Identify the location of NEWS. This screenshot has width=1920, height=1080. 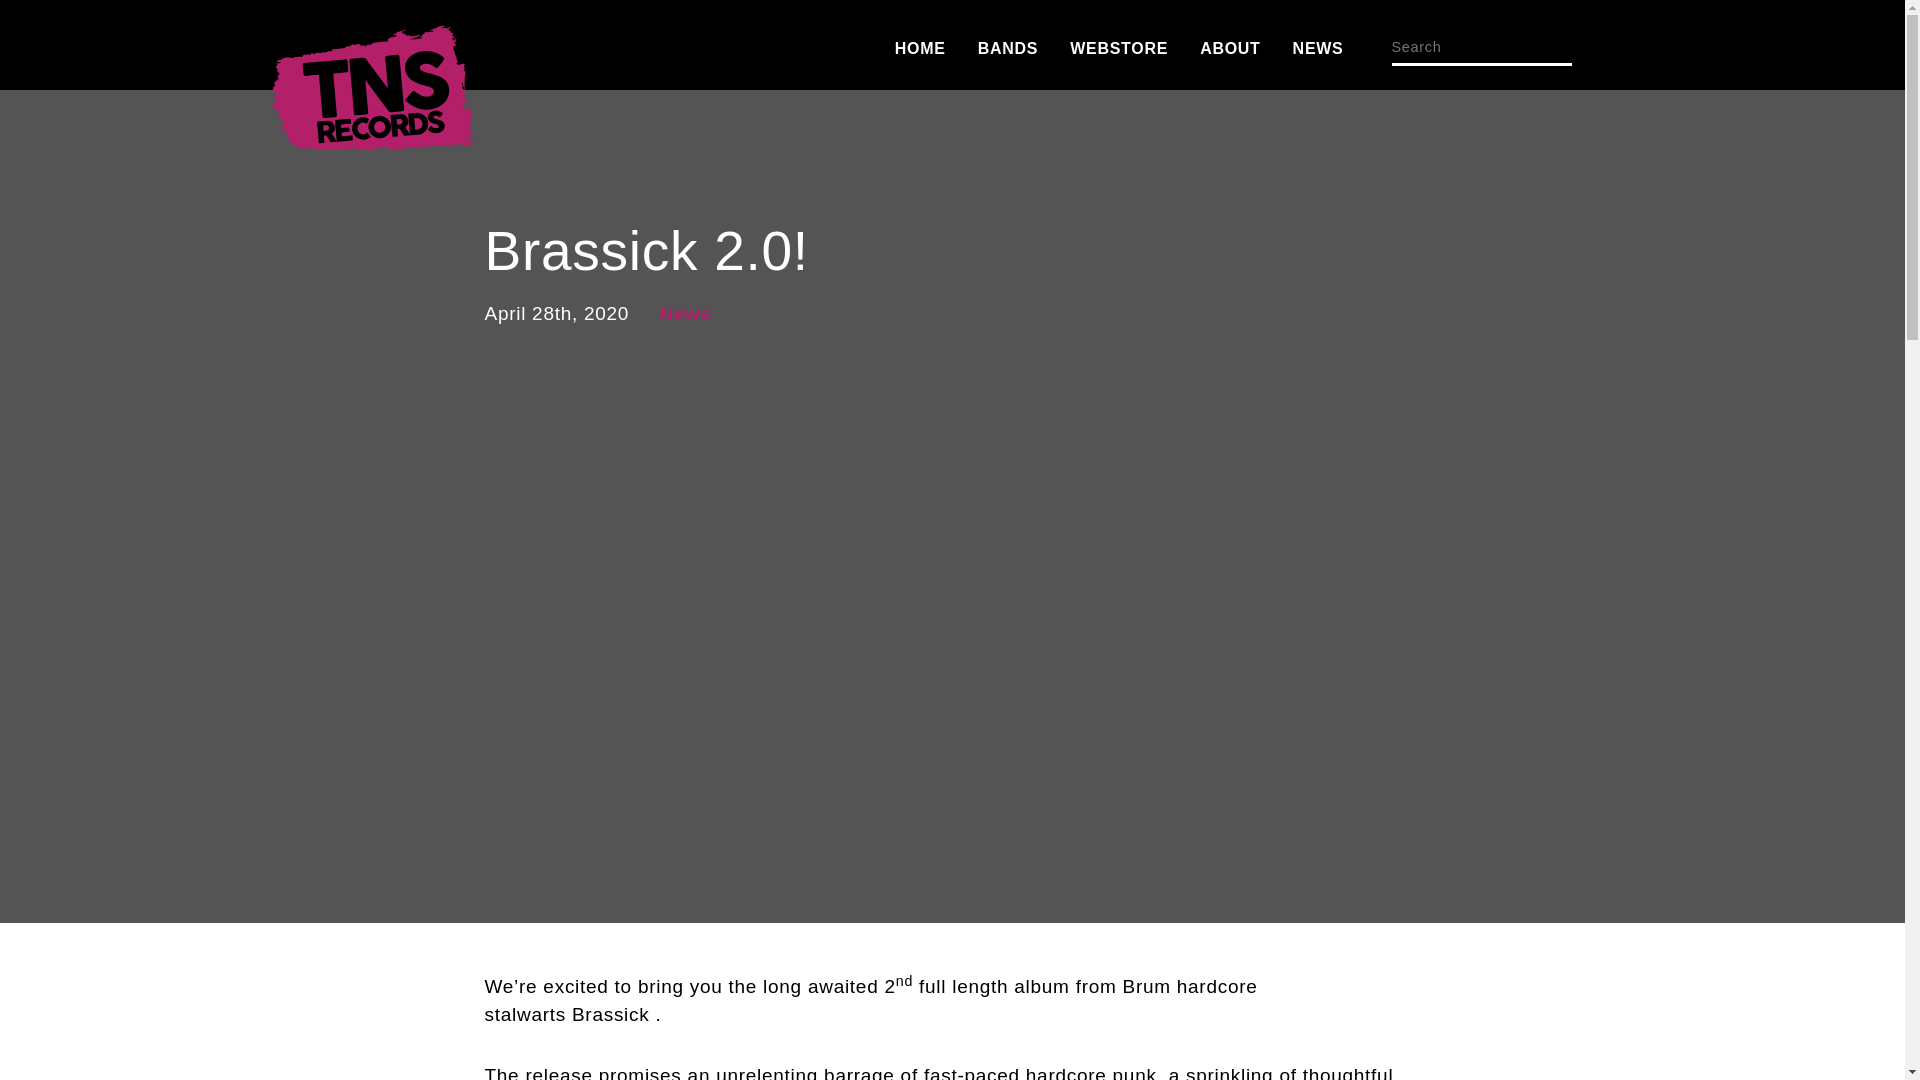
(1318, 48).